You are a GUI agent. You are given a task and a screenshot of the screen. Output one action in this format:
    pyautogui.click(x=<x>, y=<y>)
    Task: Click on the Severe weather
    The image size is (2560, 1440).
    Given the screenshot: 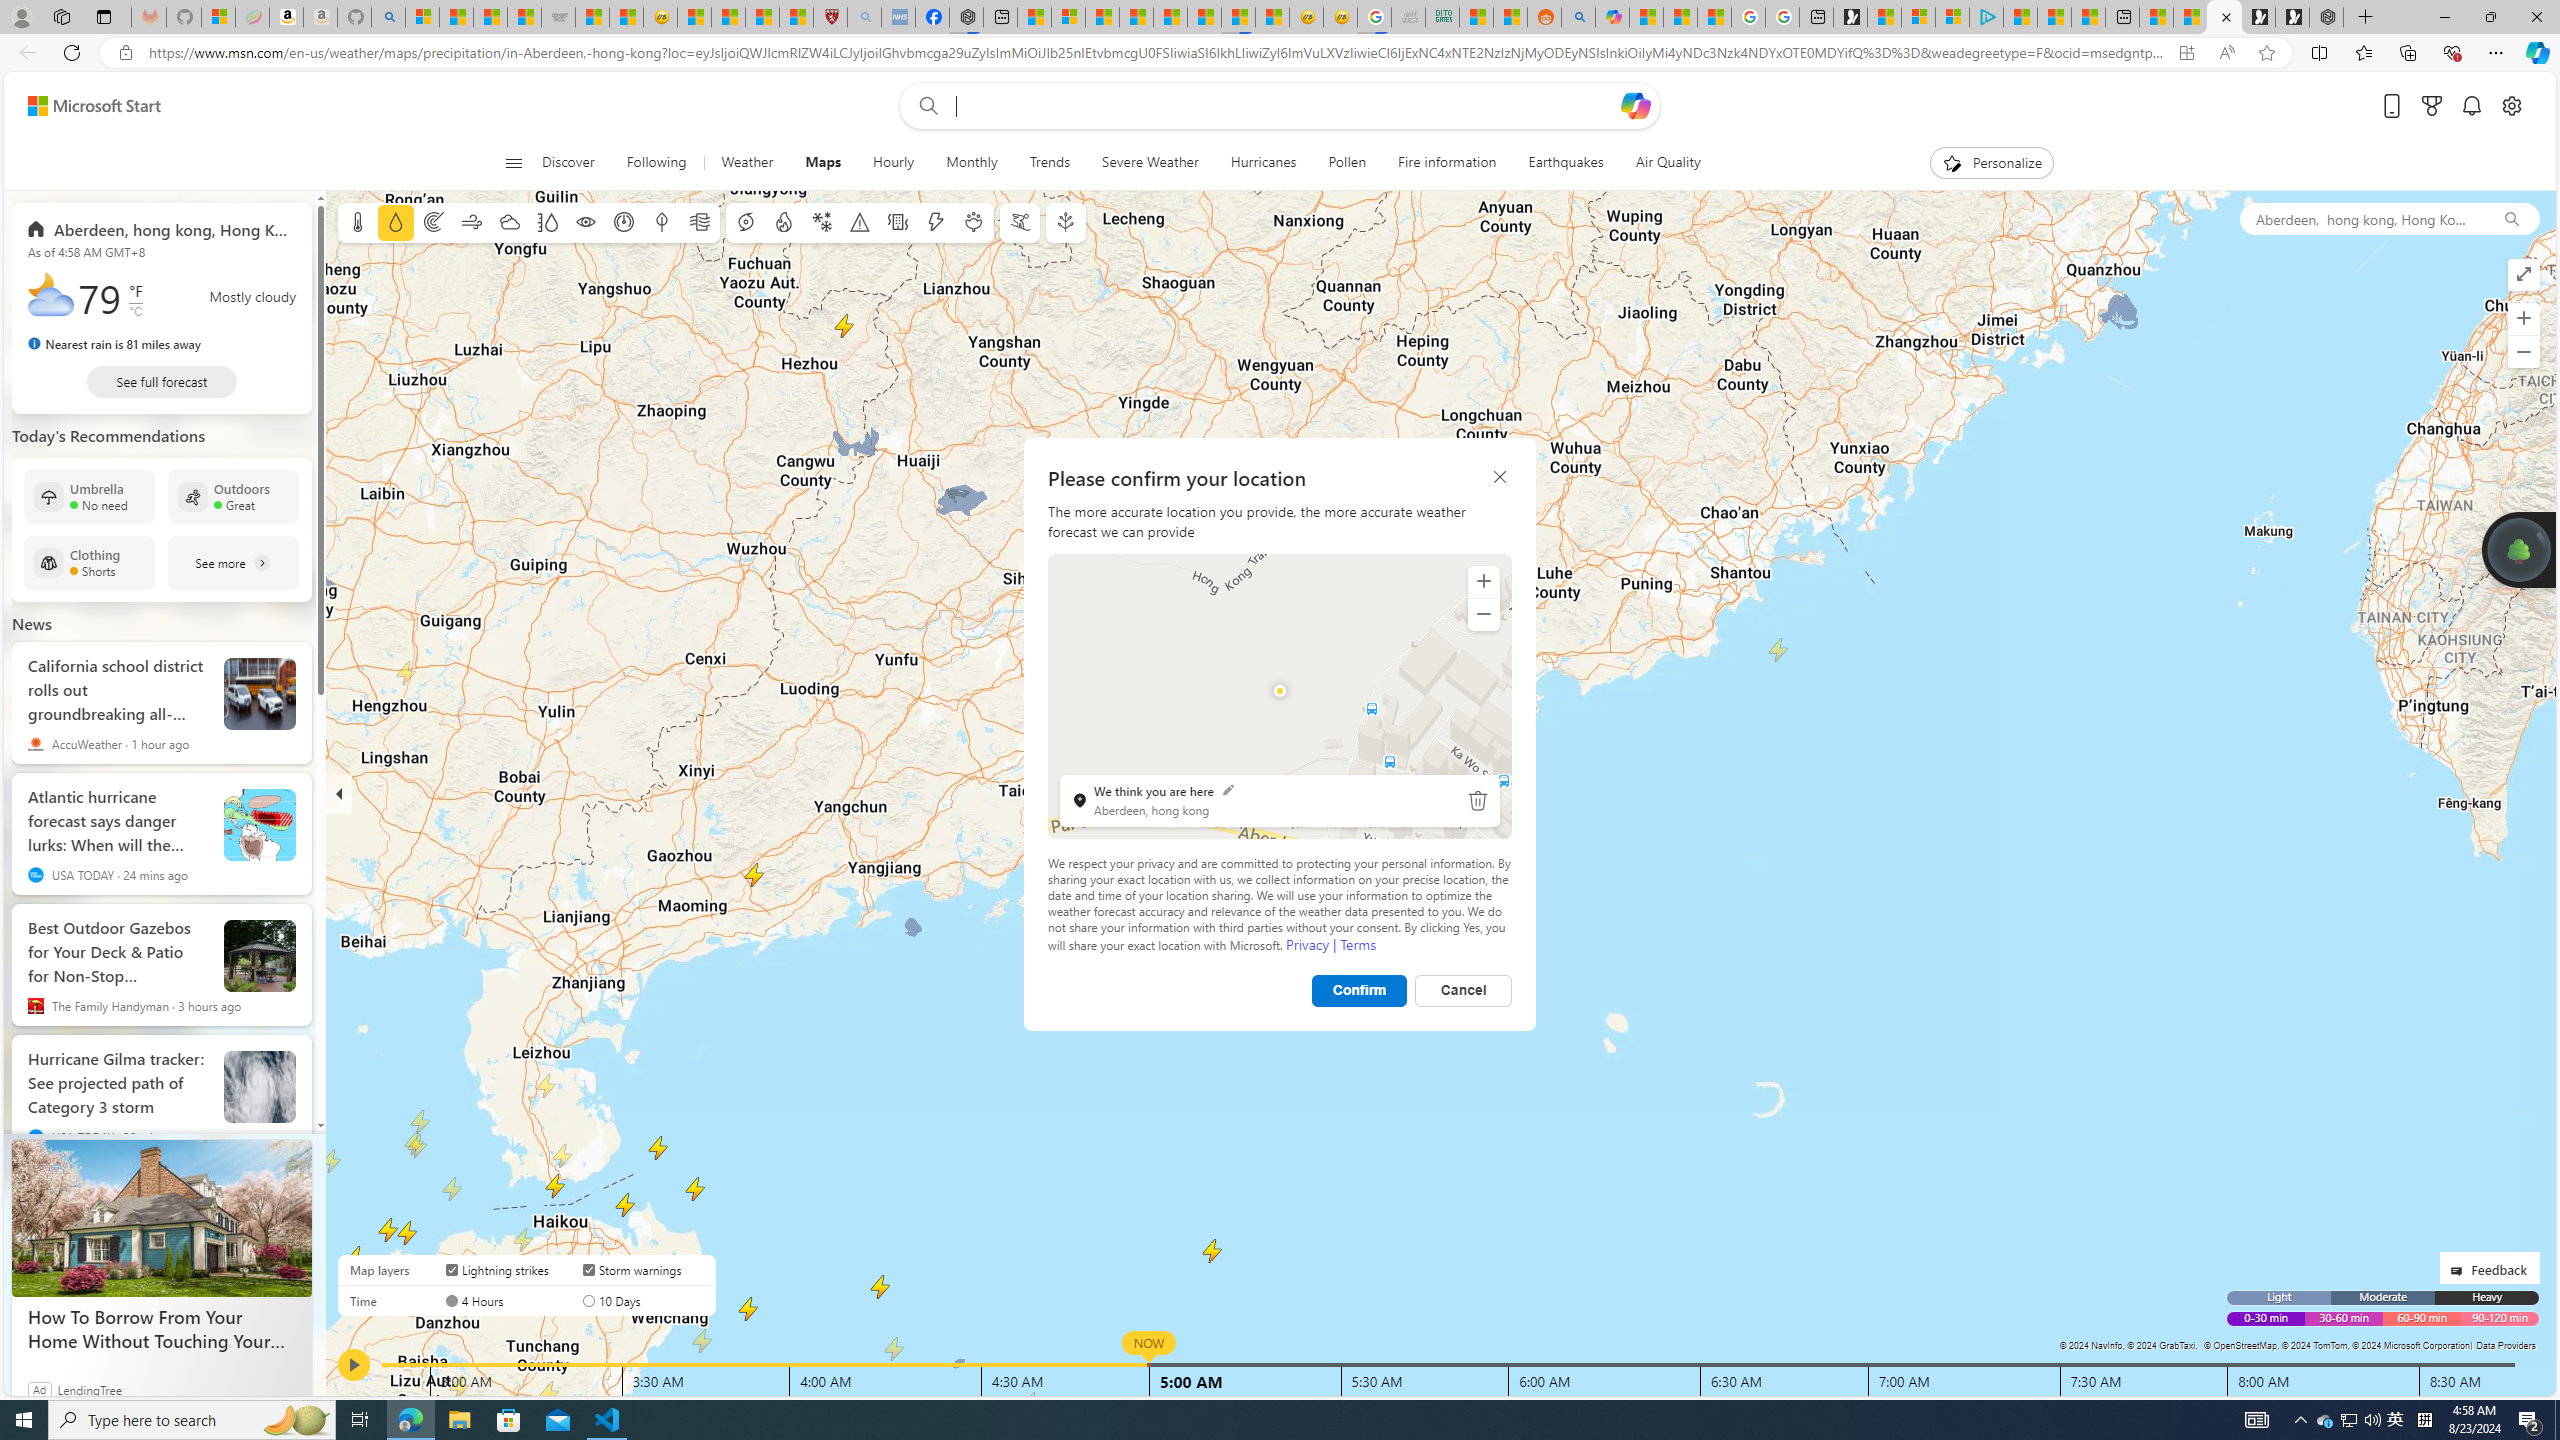 What is the action you would take?
    pyautogui.click(x=860, y=222)
    